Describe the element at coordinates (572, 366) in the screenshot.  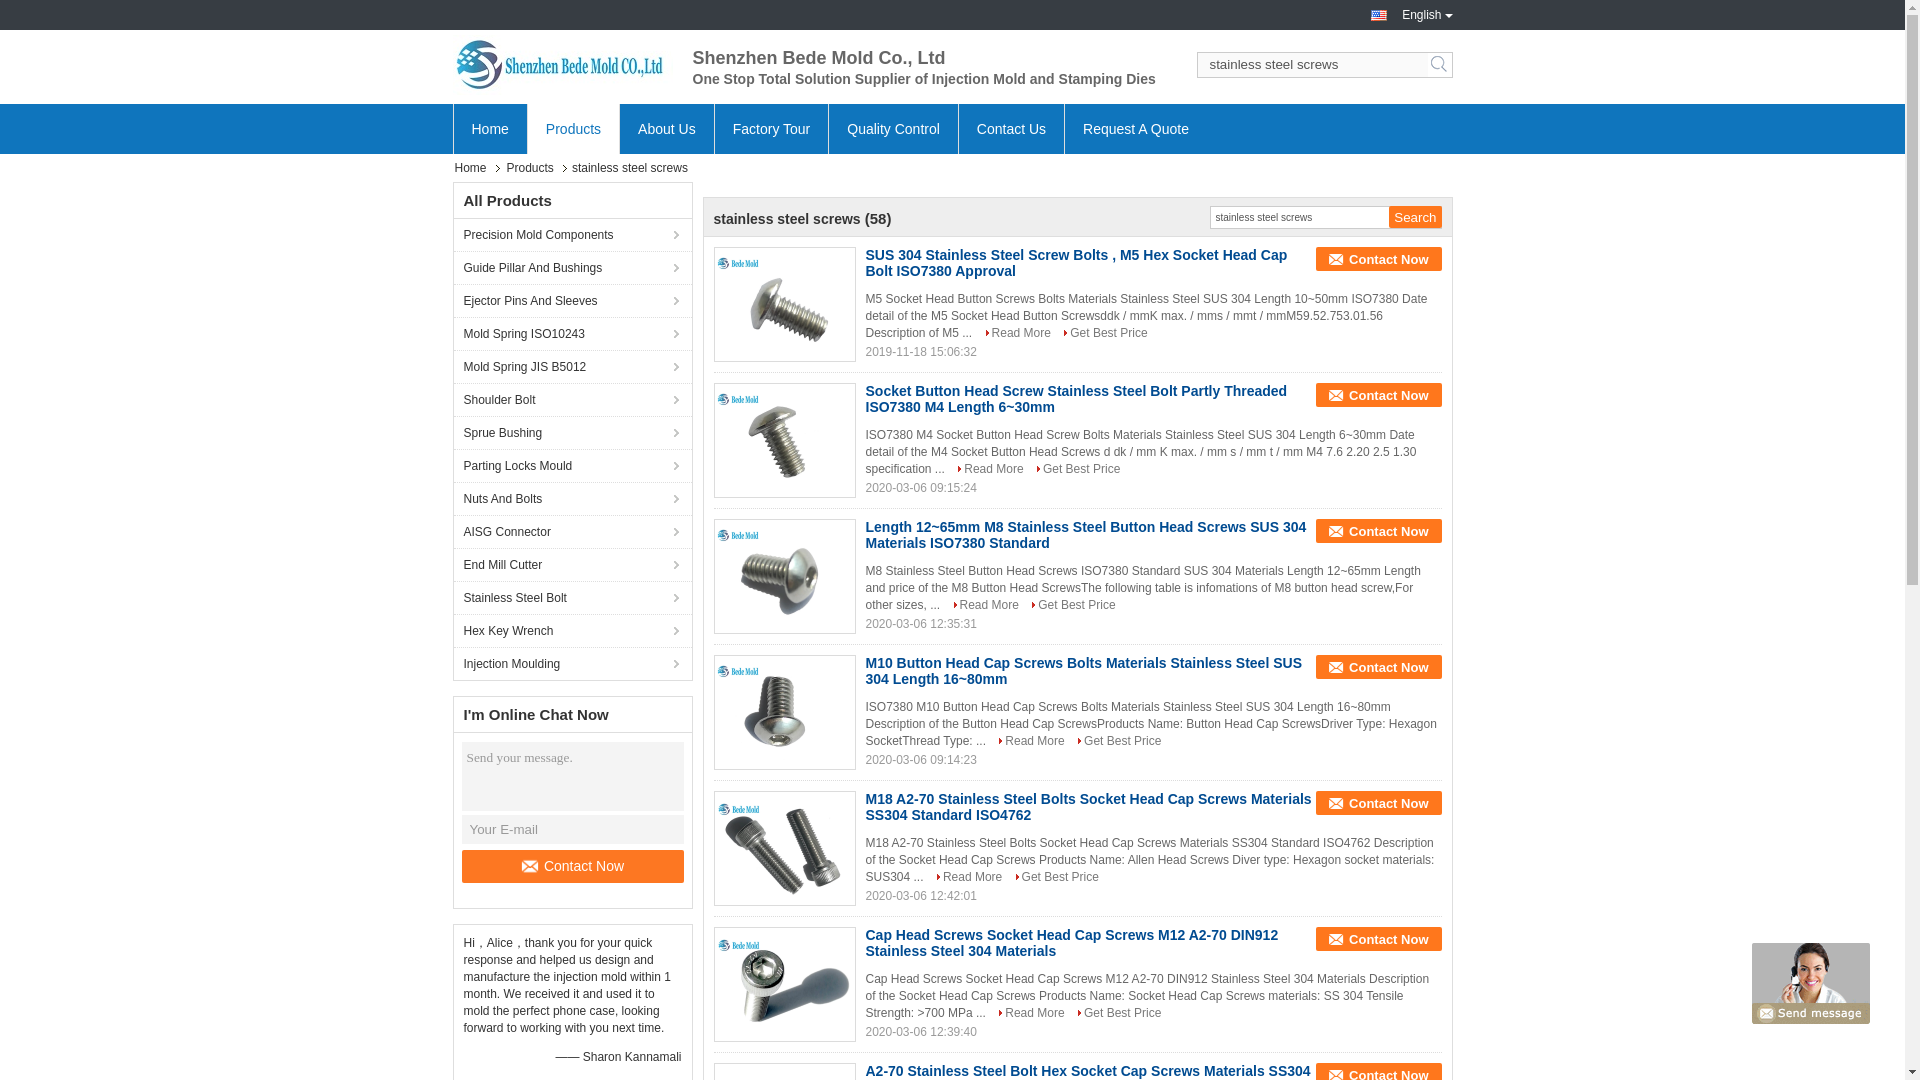
I see `Mold Spring JIS B5012` at that location.